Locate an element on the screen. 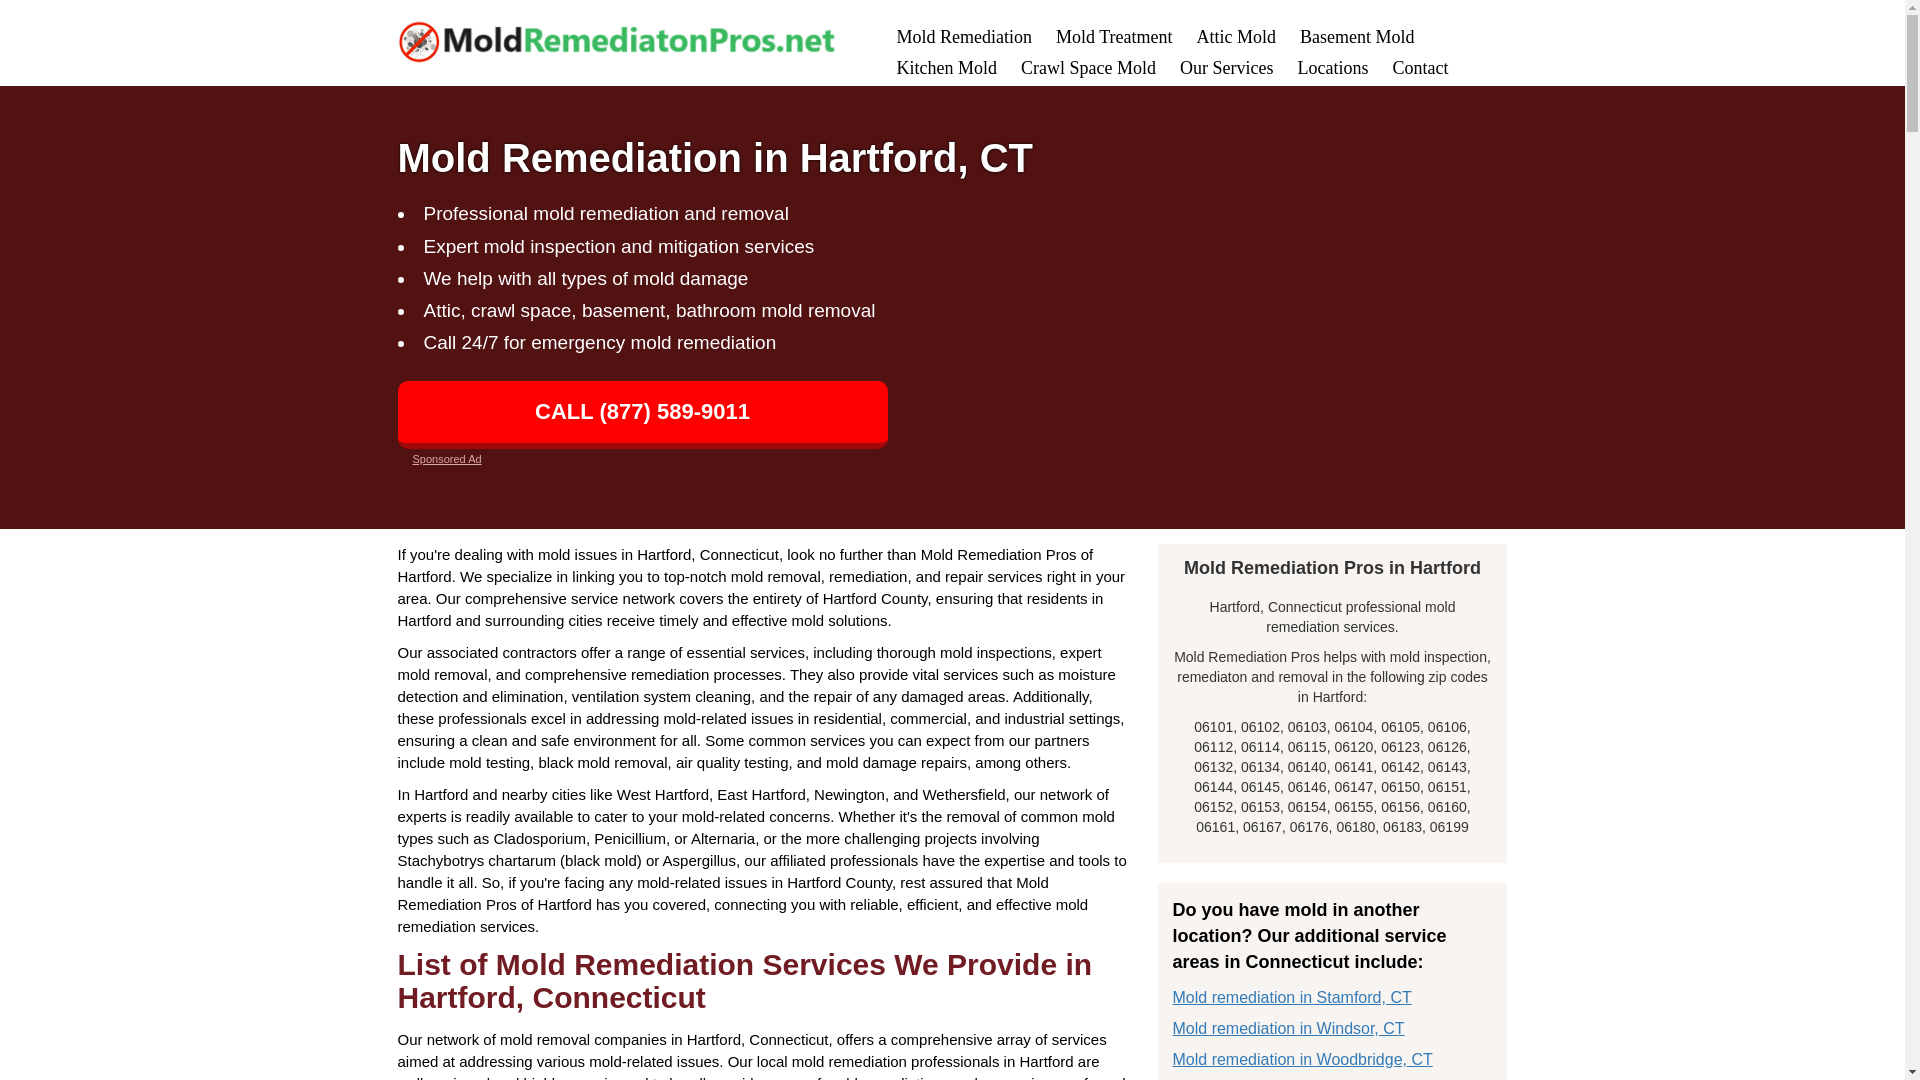 This screenshot has width=1920, height=1080. Our Mold Remediation Service Areas is located at coordinates (1332, 68).